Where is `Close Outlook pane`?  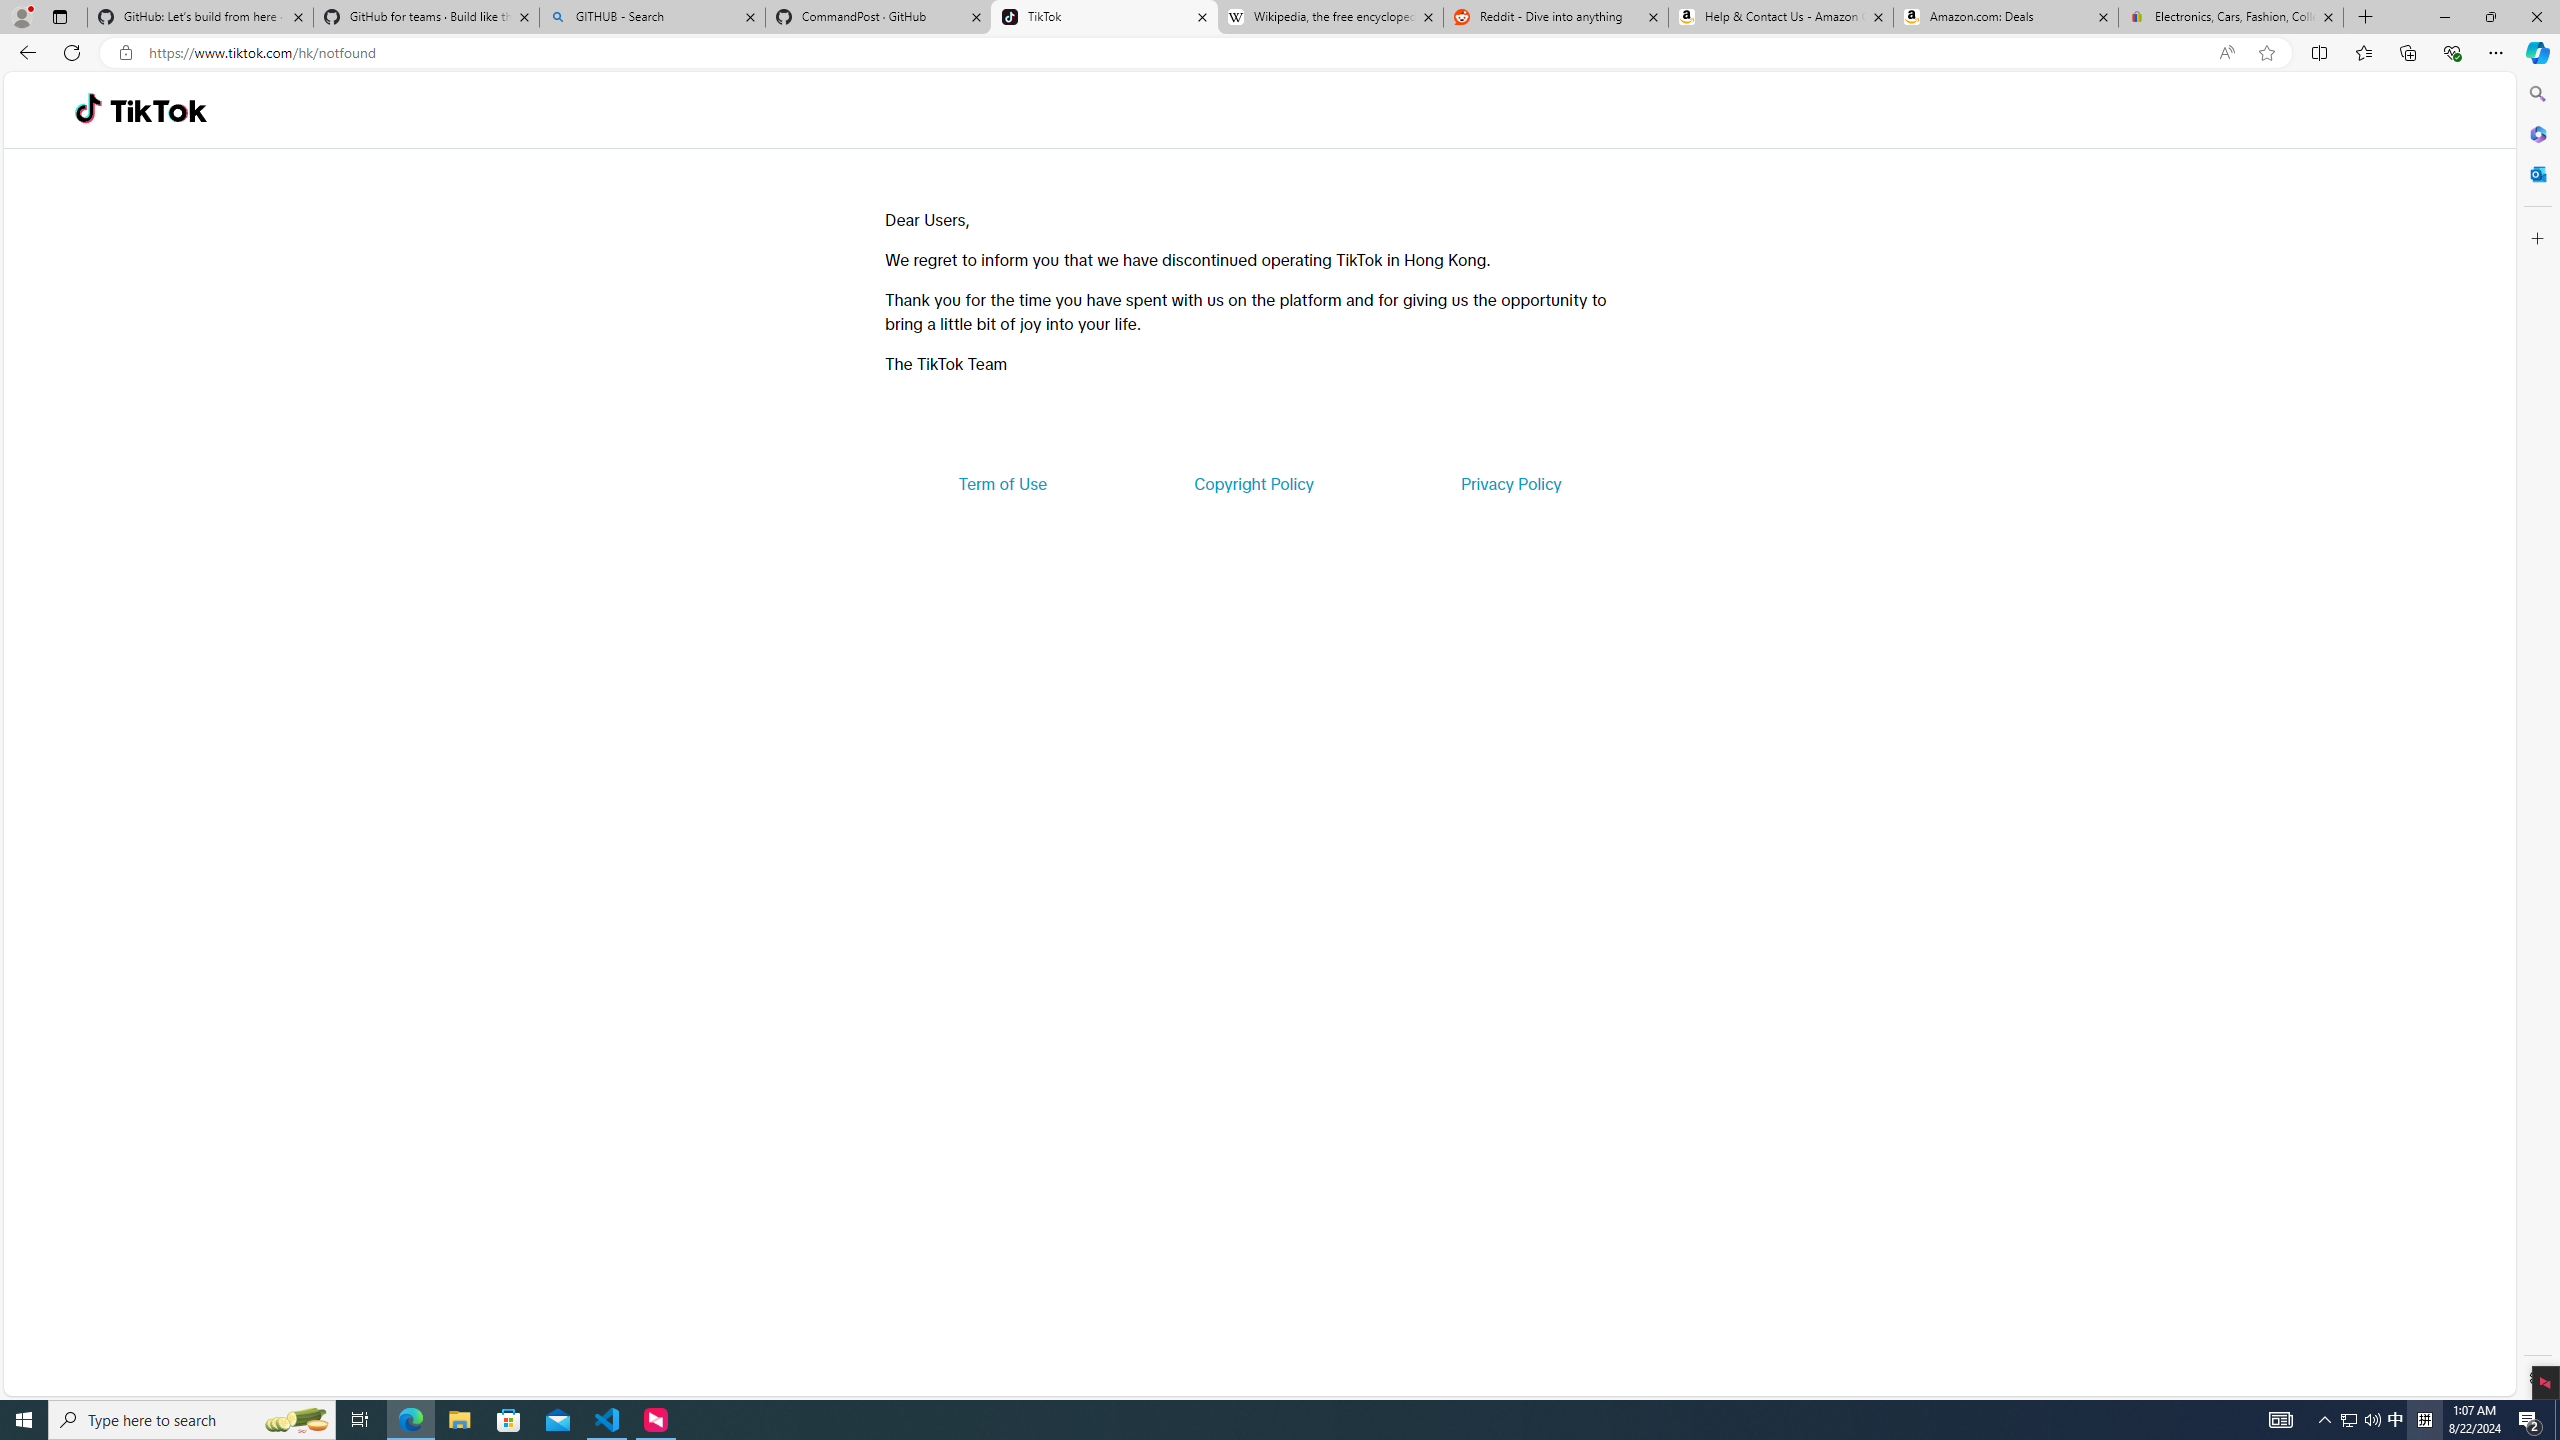 Close Outlook pane is located at coordinates (2536, 173).